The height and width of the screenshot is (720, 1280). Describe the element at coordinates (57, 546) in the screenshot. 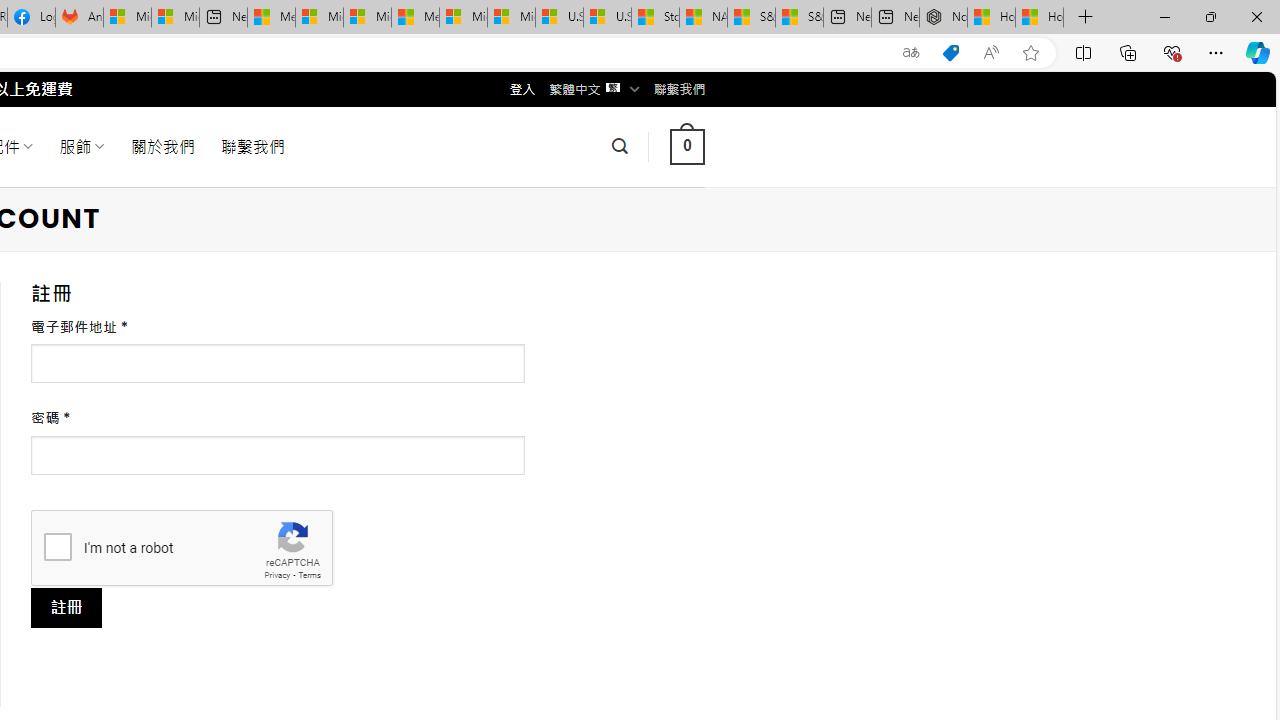

I see `I'm not a robot` at that location.